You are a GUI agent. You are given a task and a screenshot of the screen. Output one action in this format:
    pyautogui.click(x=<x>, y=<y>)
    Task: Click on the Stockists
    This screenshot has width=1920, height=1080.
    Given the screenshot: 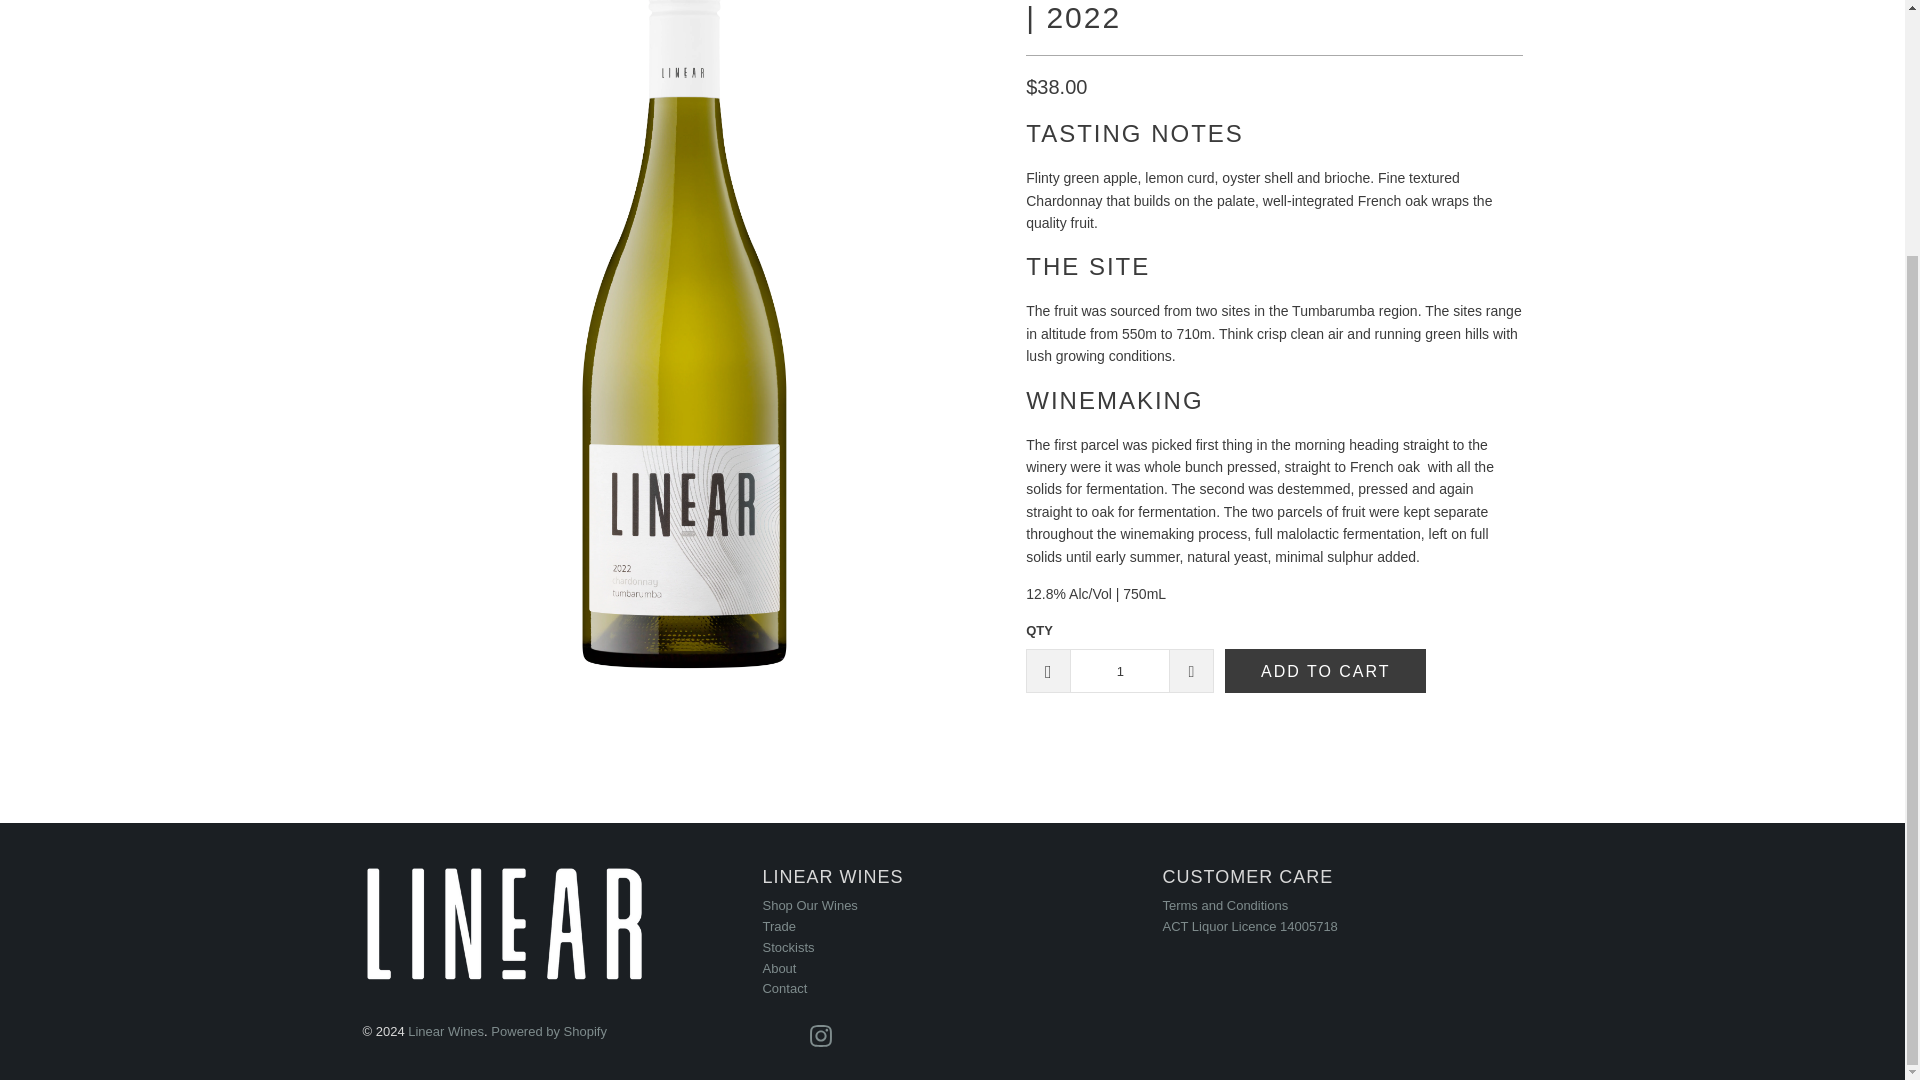 What is the action you would take?
    pyautogui.click(x=788, y=946)
    